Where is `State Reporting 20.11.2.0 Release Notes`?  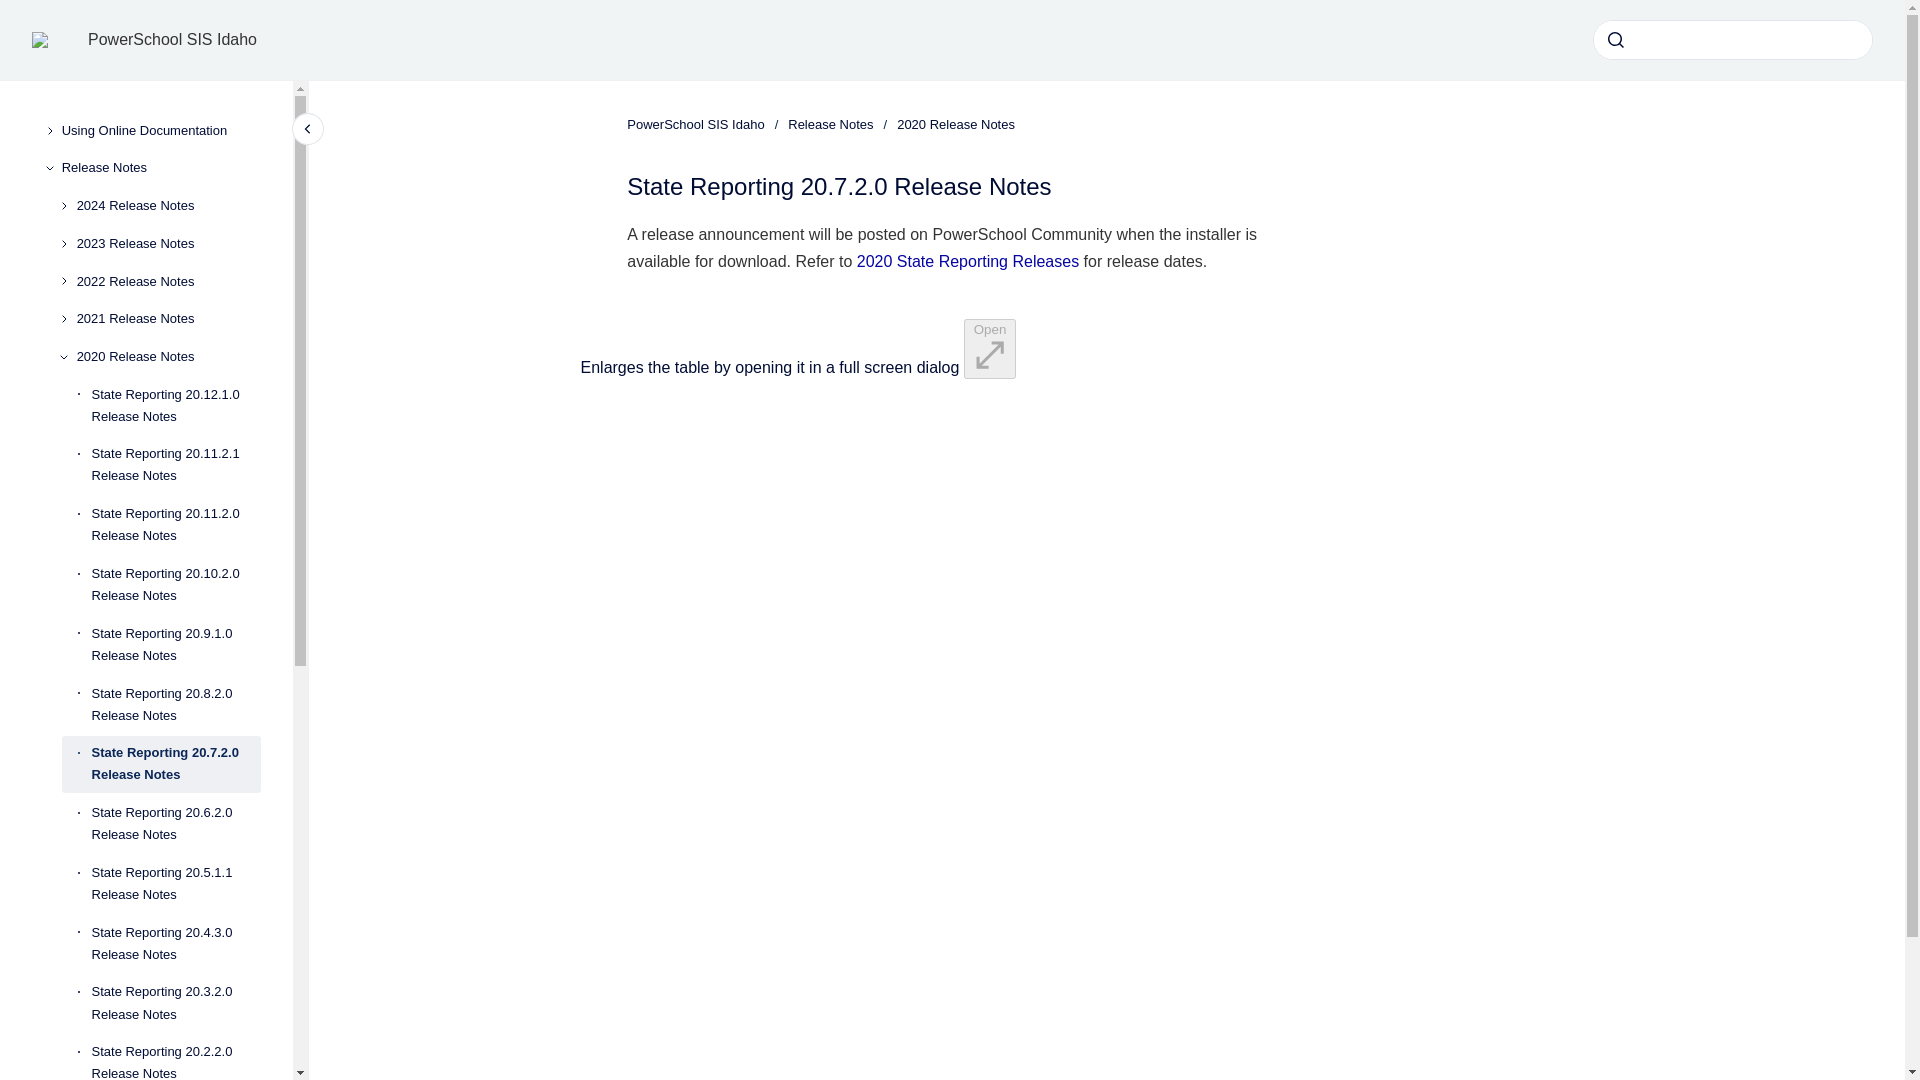 State Reporting 20.11.2.0 Release Notes is located at coordinates (176, 524).